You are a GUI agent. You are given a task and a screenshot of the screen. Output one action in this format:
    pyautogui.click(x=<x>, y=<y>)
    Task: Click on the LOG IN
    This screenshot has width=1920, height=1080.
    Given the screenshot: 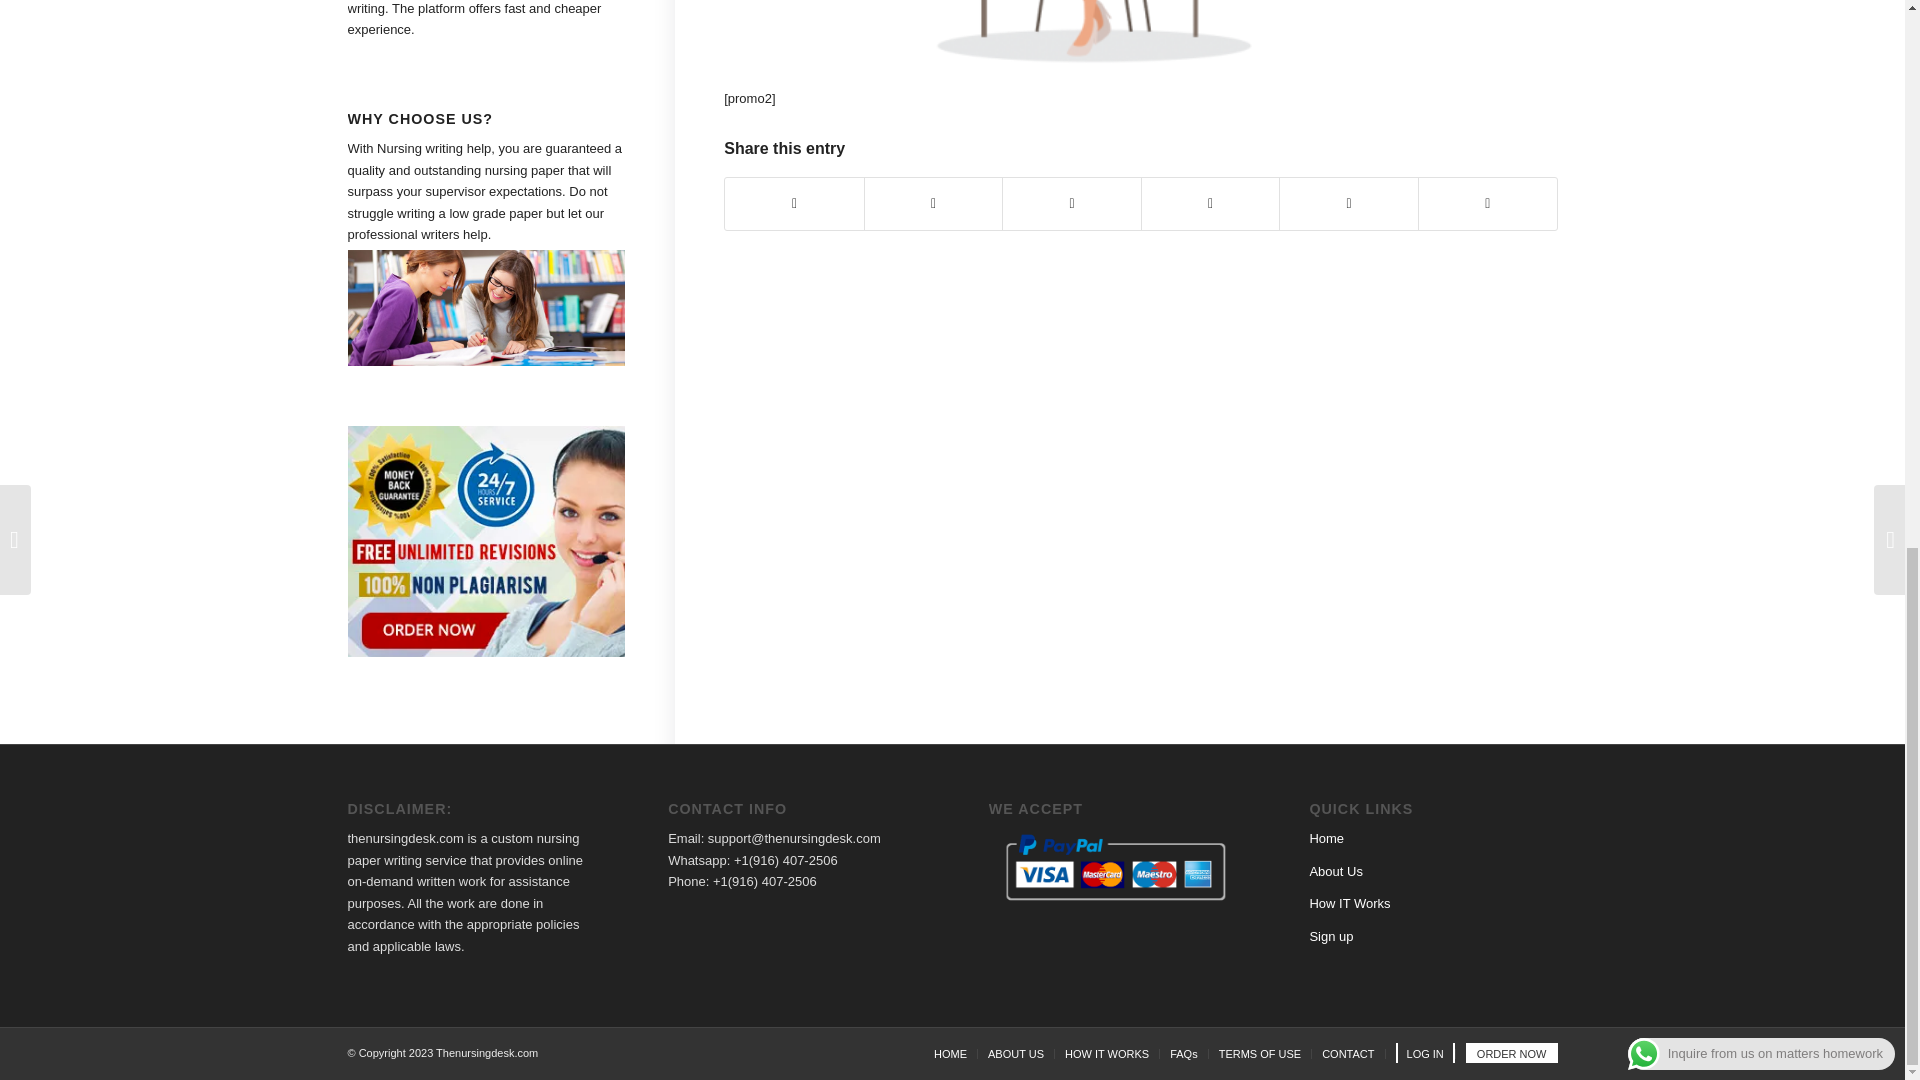 What is the action you would take?
    pyautogui.click(x=1425, y=1054)
    